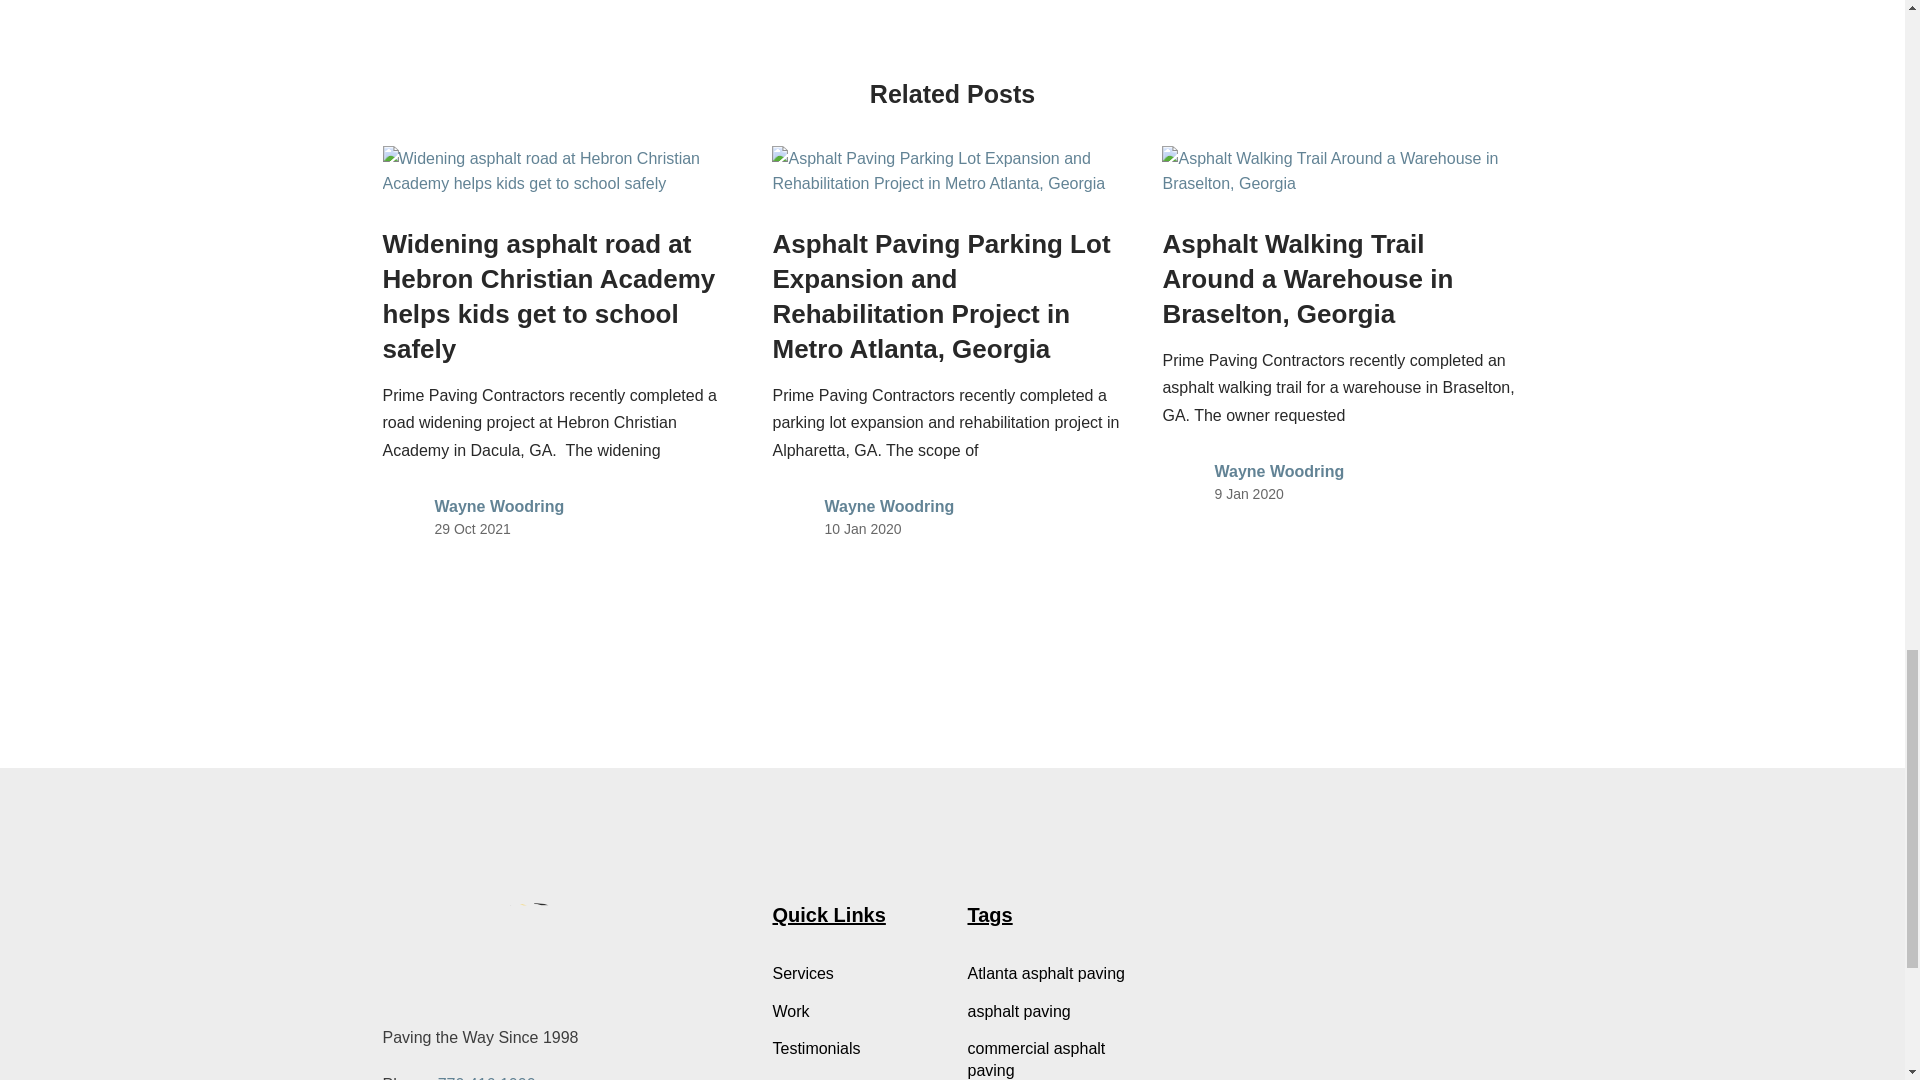 This screenshot has height=1080, width=1920. Describe the element at coordinates (1050, 1058) in the screenshot. I see `commercial asphalt paving` at that location.